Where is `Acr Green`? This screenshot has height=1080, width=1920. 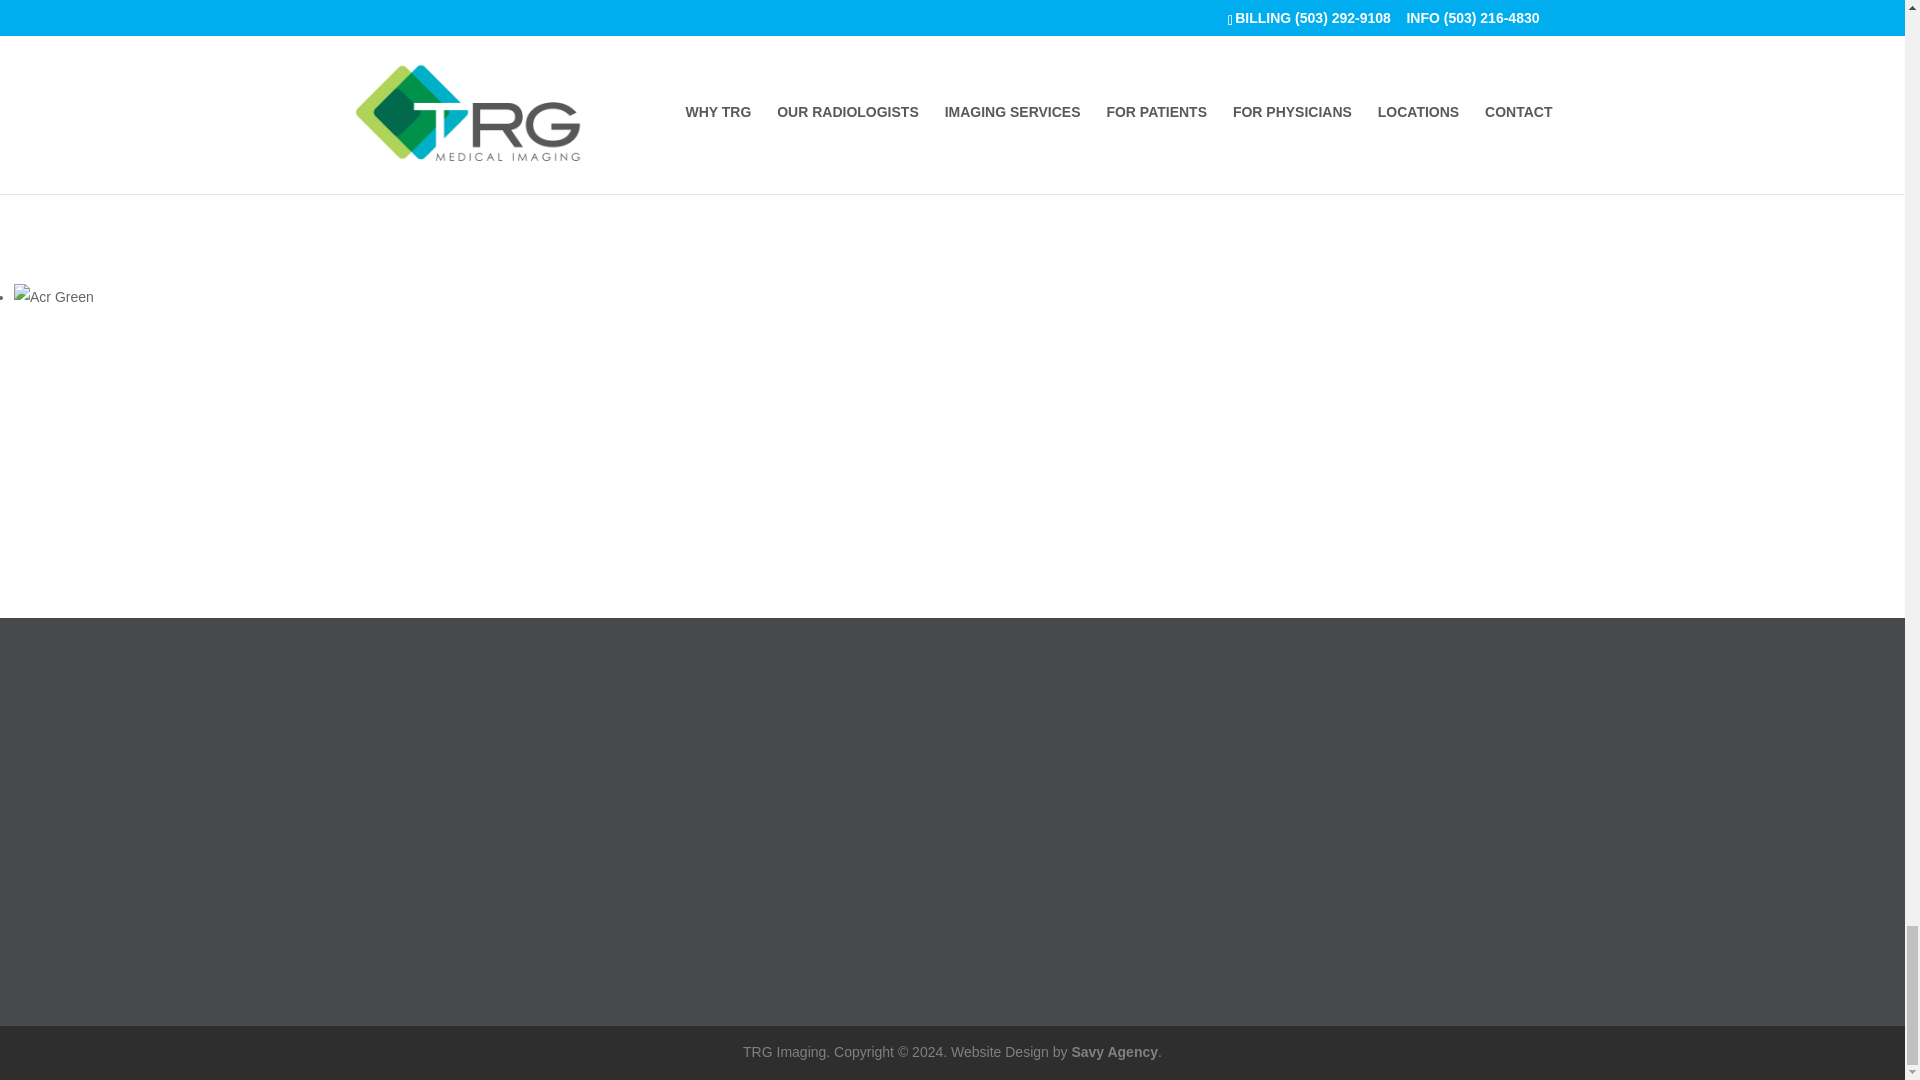 Acr Green is located at coordinates (54, 296).